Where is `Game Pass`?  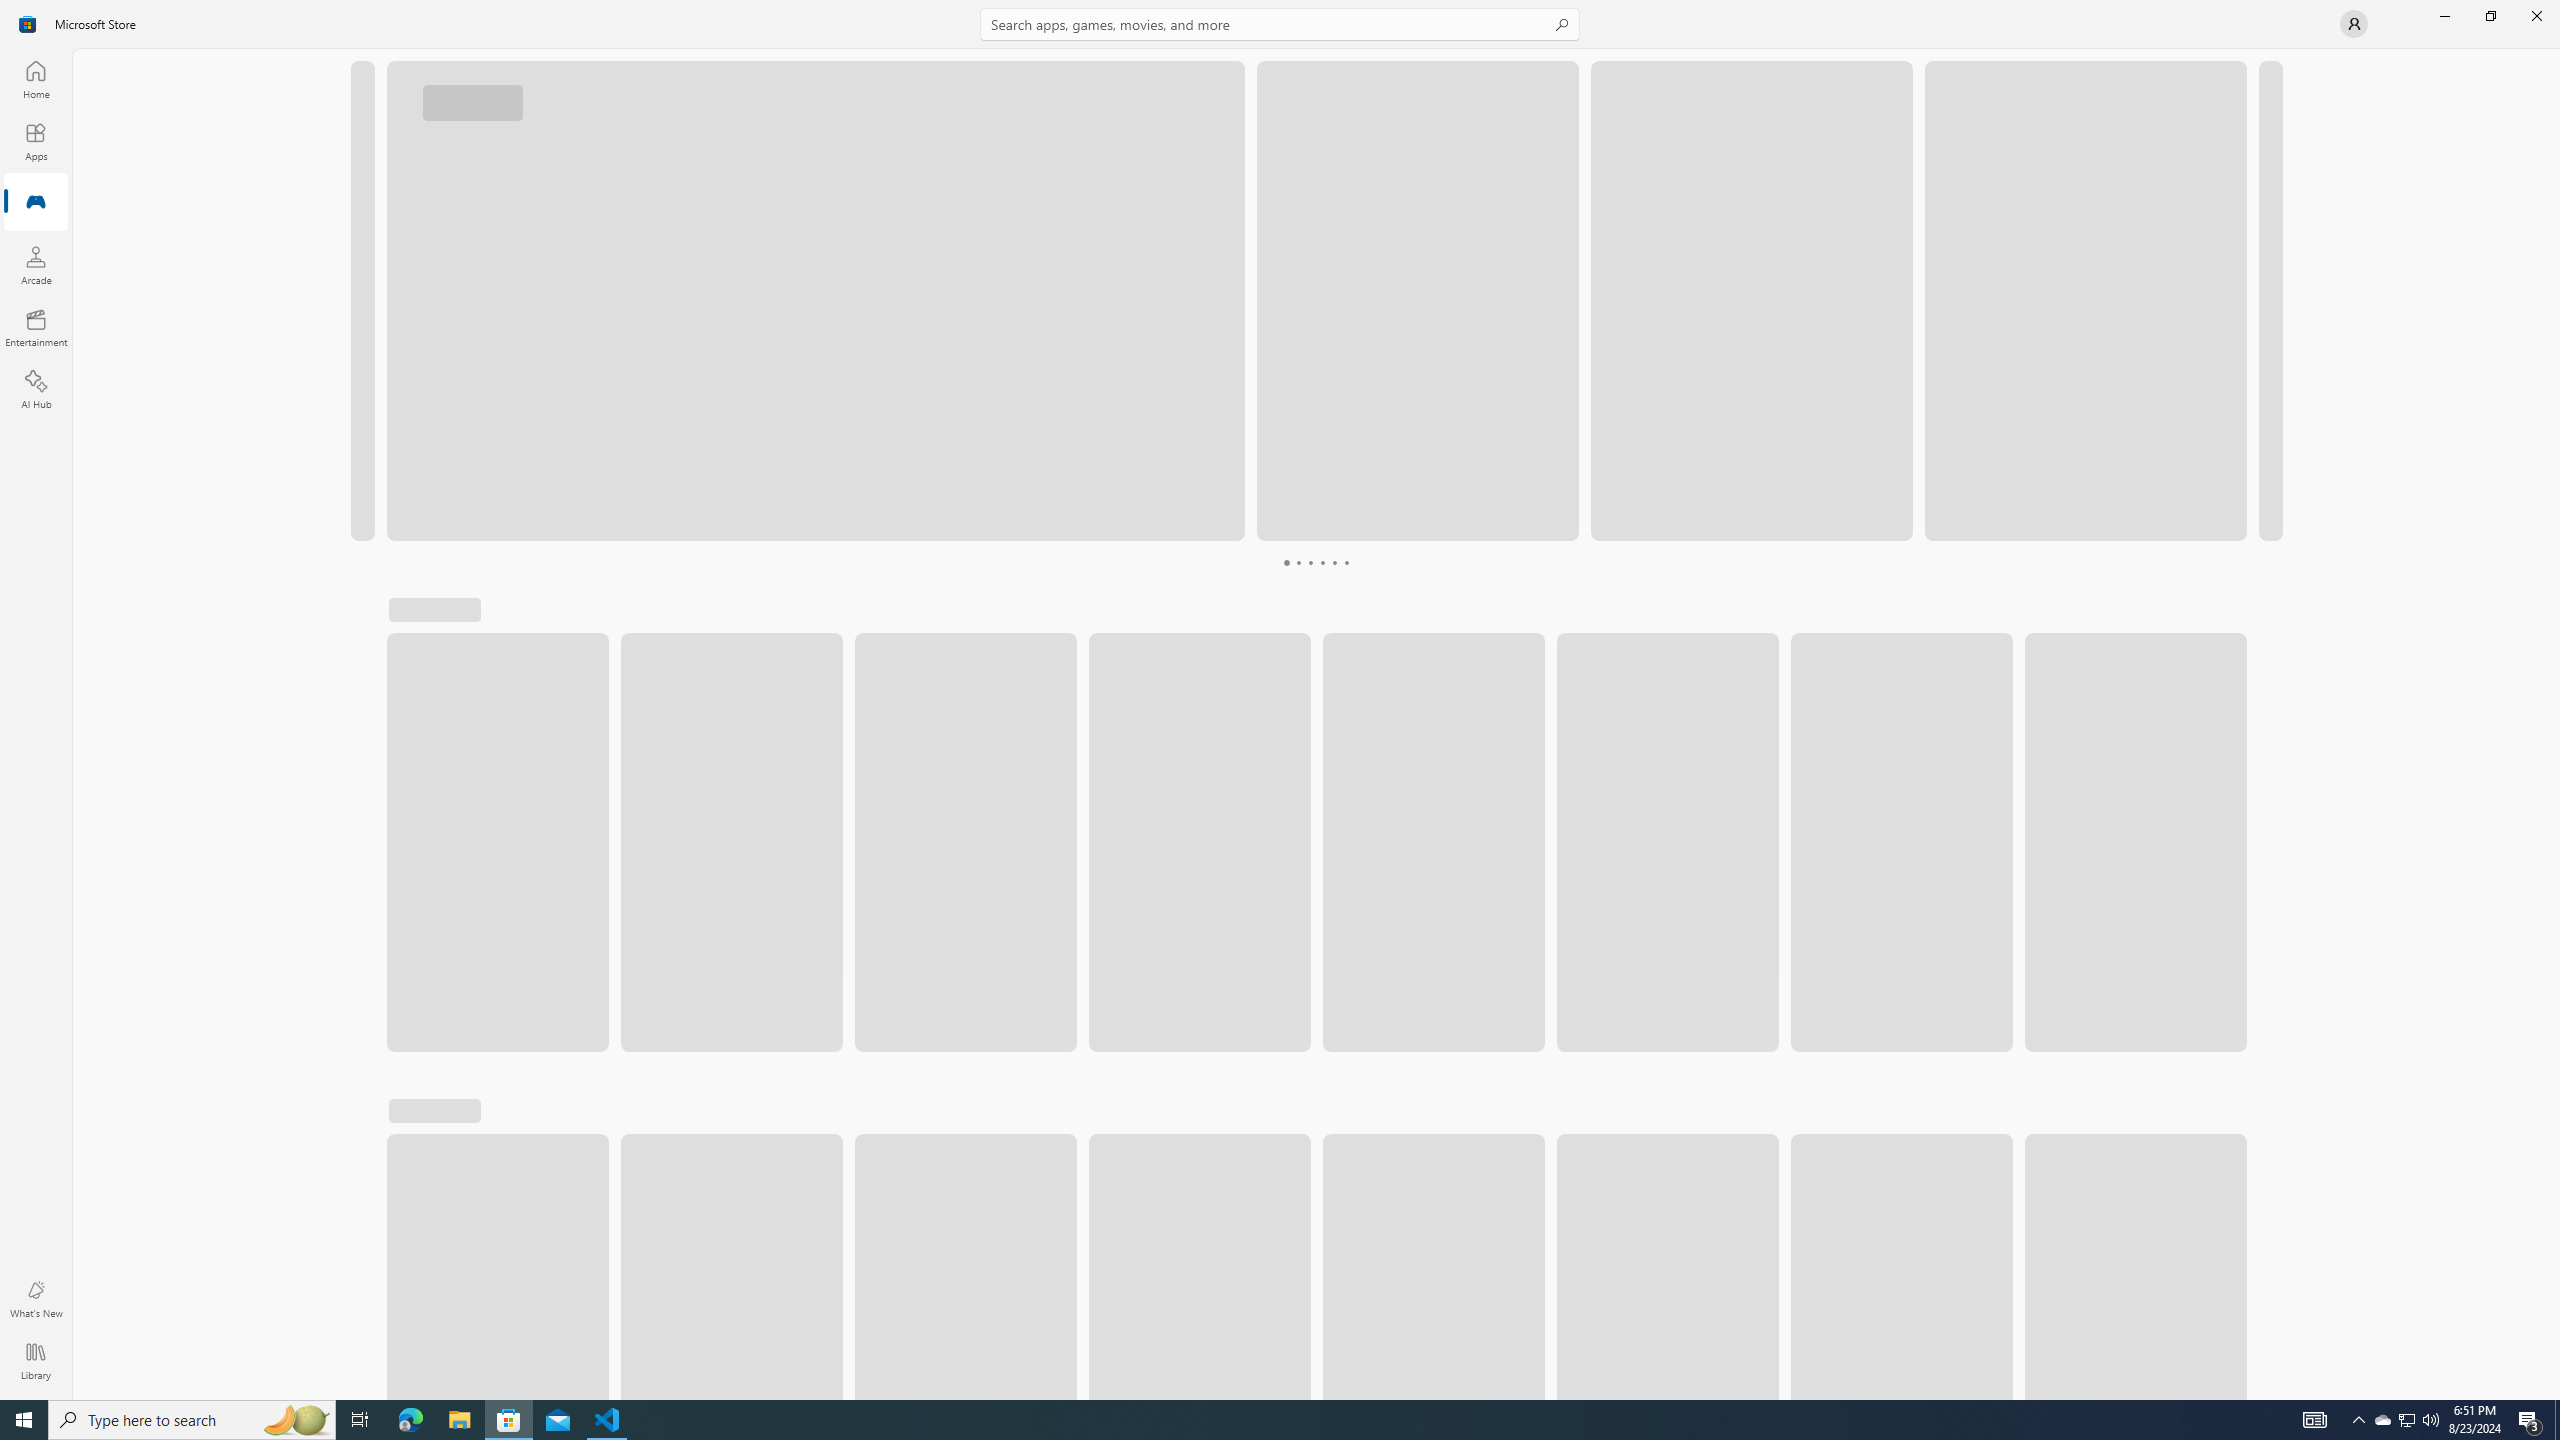 Game Pass is located at coordinates (1034, 619).